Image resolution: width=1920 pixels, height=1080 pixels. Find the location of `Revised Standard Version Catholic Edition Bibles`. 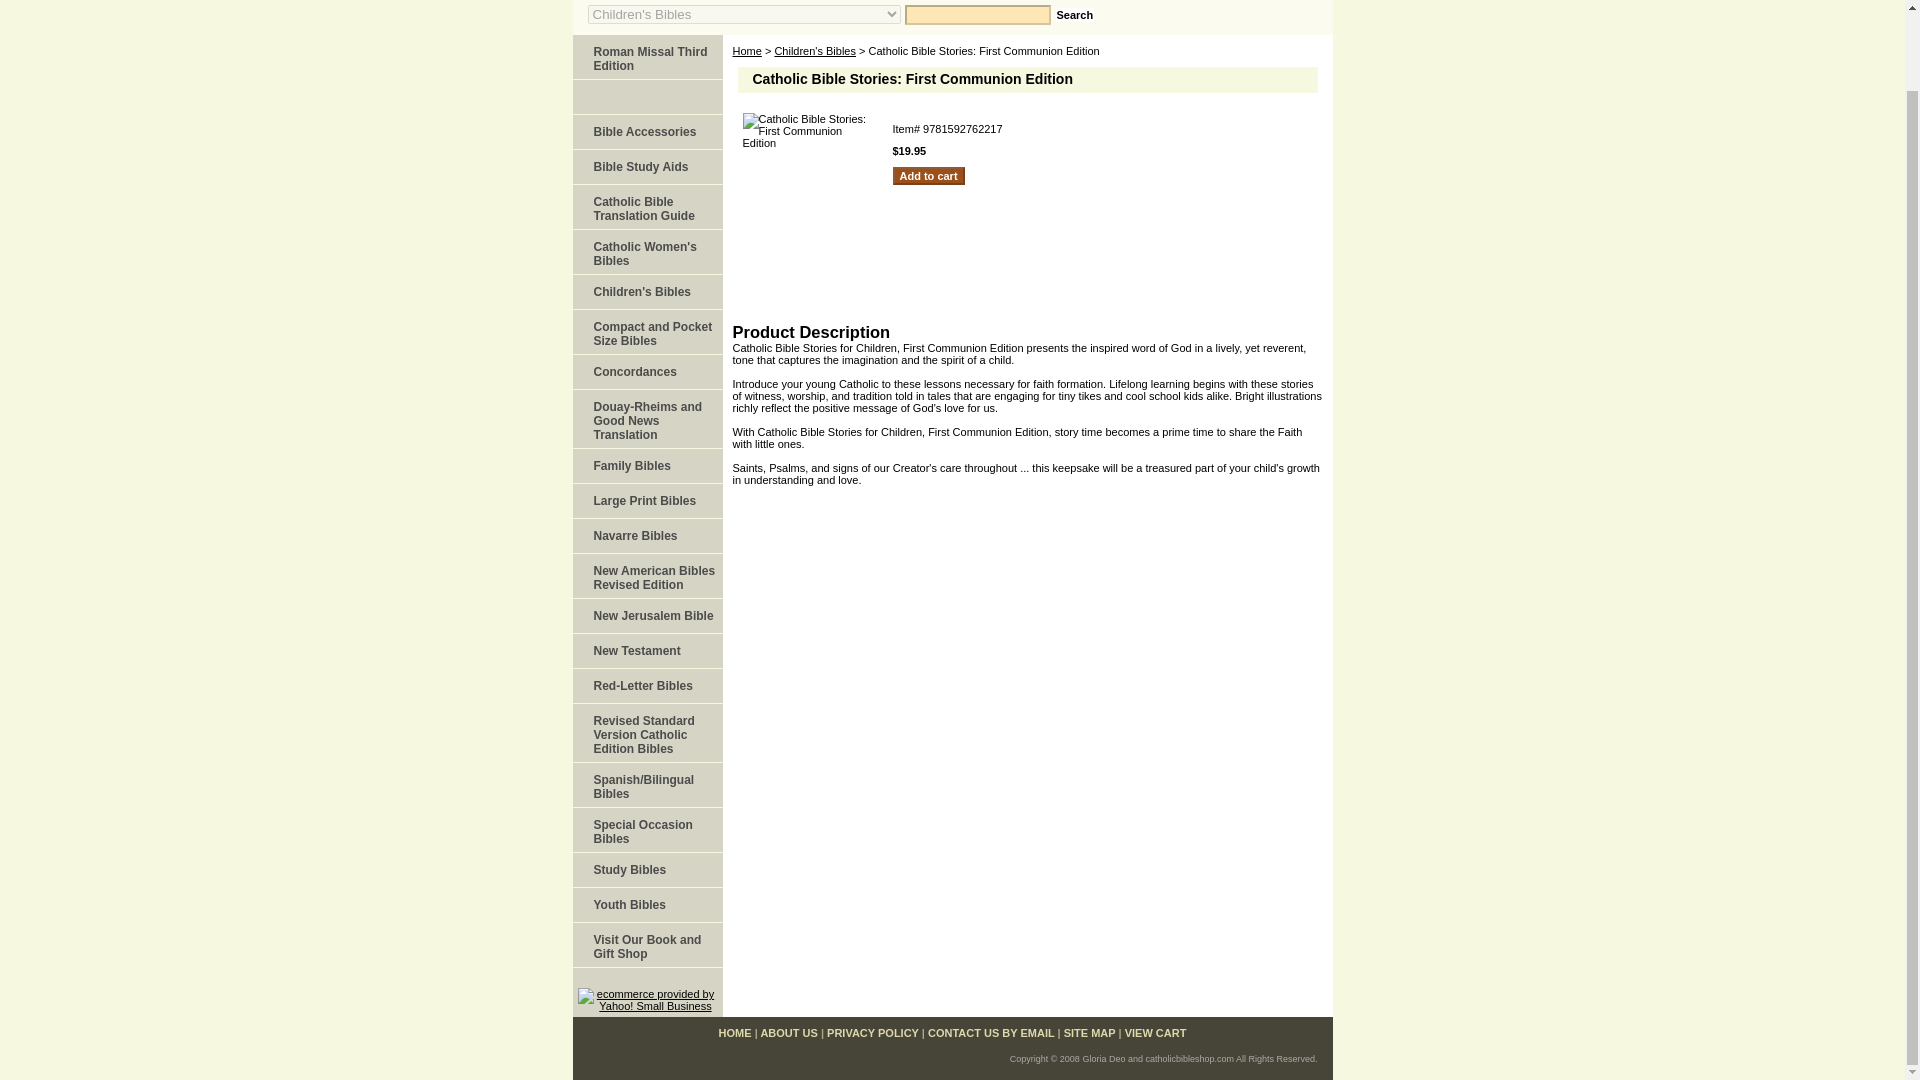

Revised Standard Version Catholic Edition Bibles is located at coordinates (646, 733).